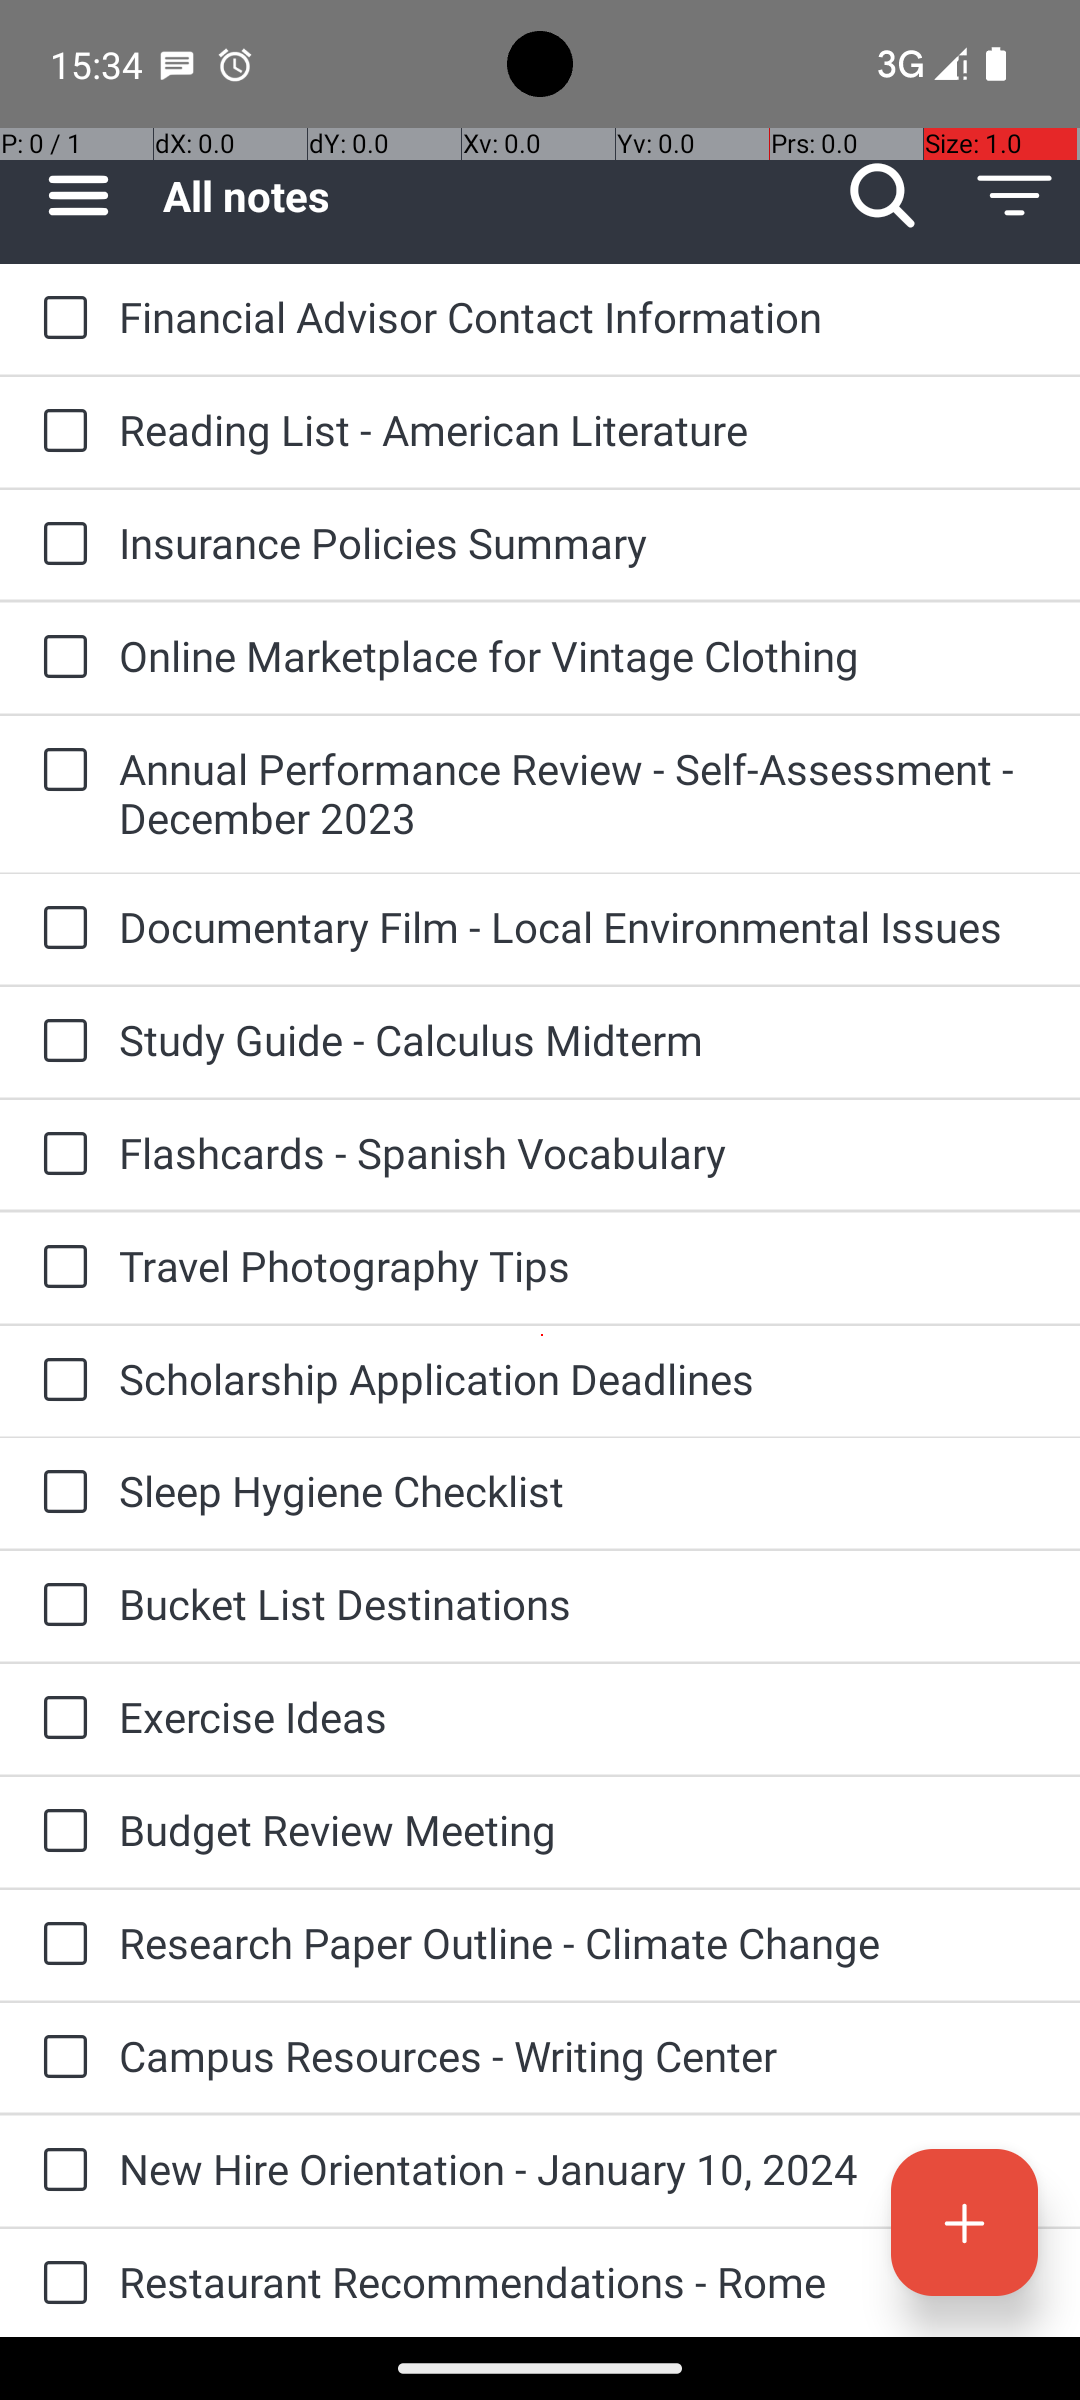 The height and width of the screenshot is (2400, 1080). Describe the element at coordinates (580, 1152) in the screenshot. I see `Flashcards - Spanish Vocabulary` at that location.